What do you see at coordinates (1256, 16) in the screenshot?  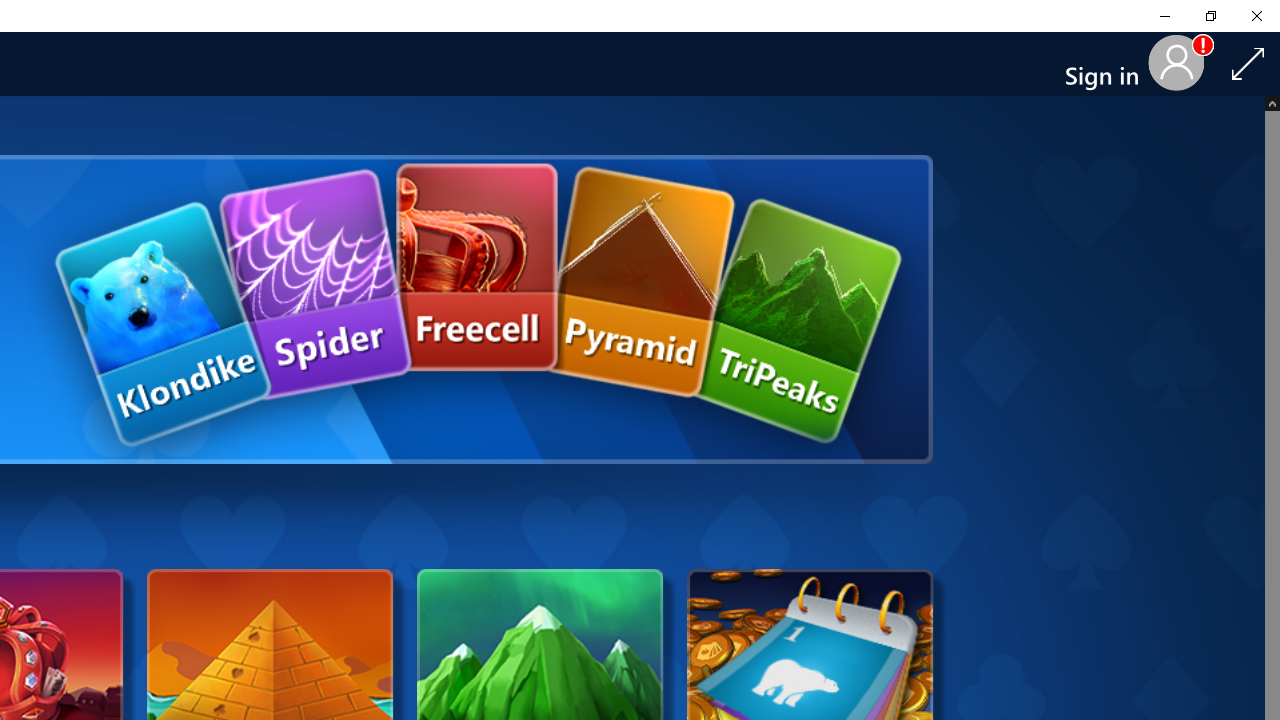 I see `Close Solitaire & Casual Games` at bounding box center [1256, 16].